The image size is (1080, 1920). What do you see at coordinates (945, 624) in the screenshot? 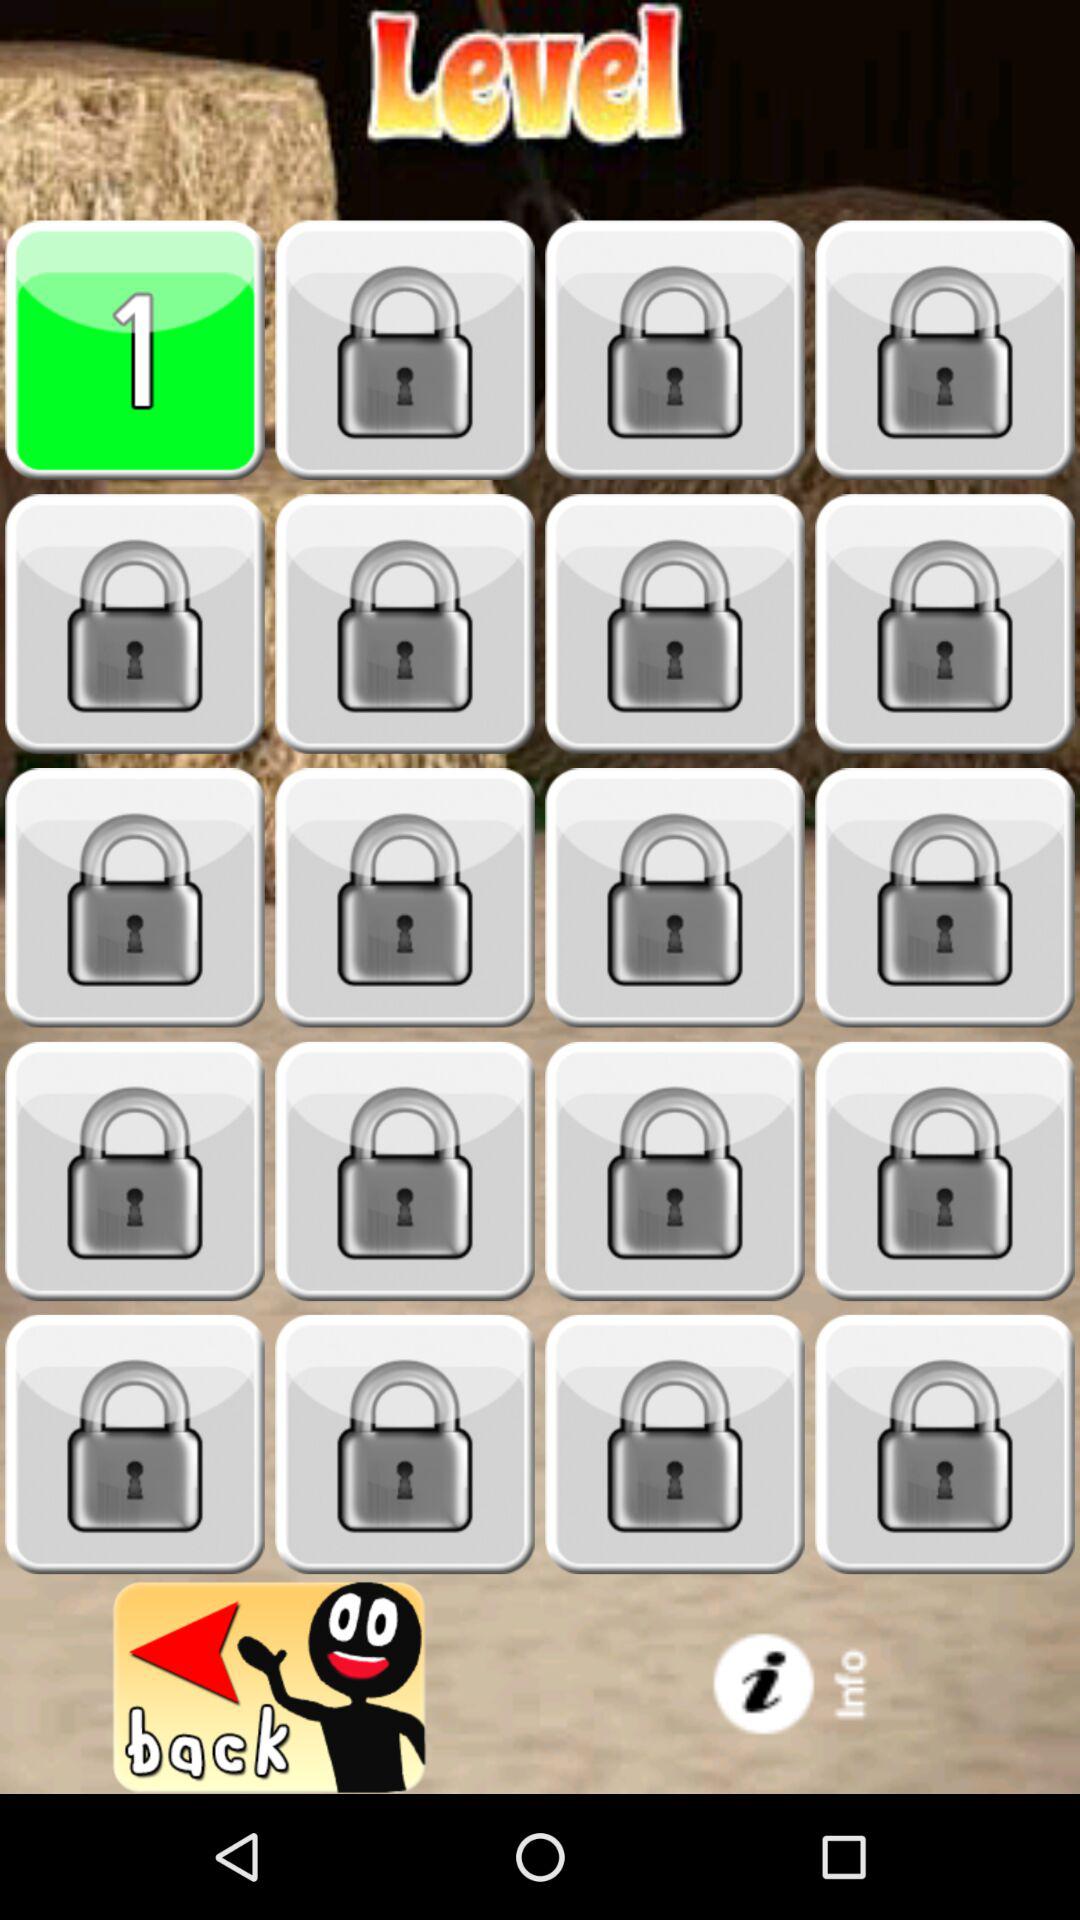
I see `select 8th tile` at bounding box center [945, 624].